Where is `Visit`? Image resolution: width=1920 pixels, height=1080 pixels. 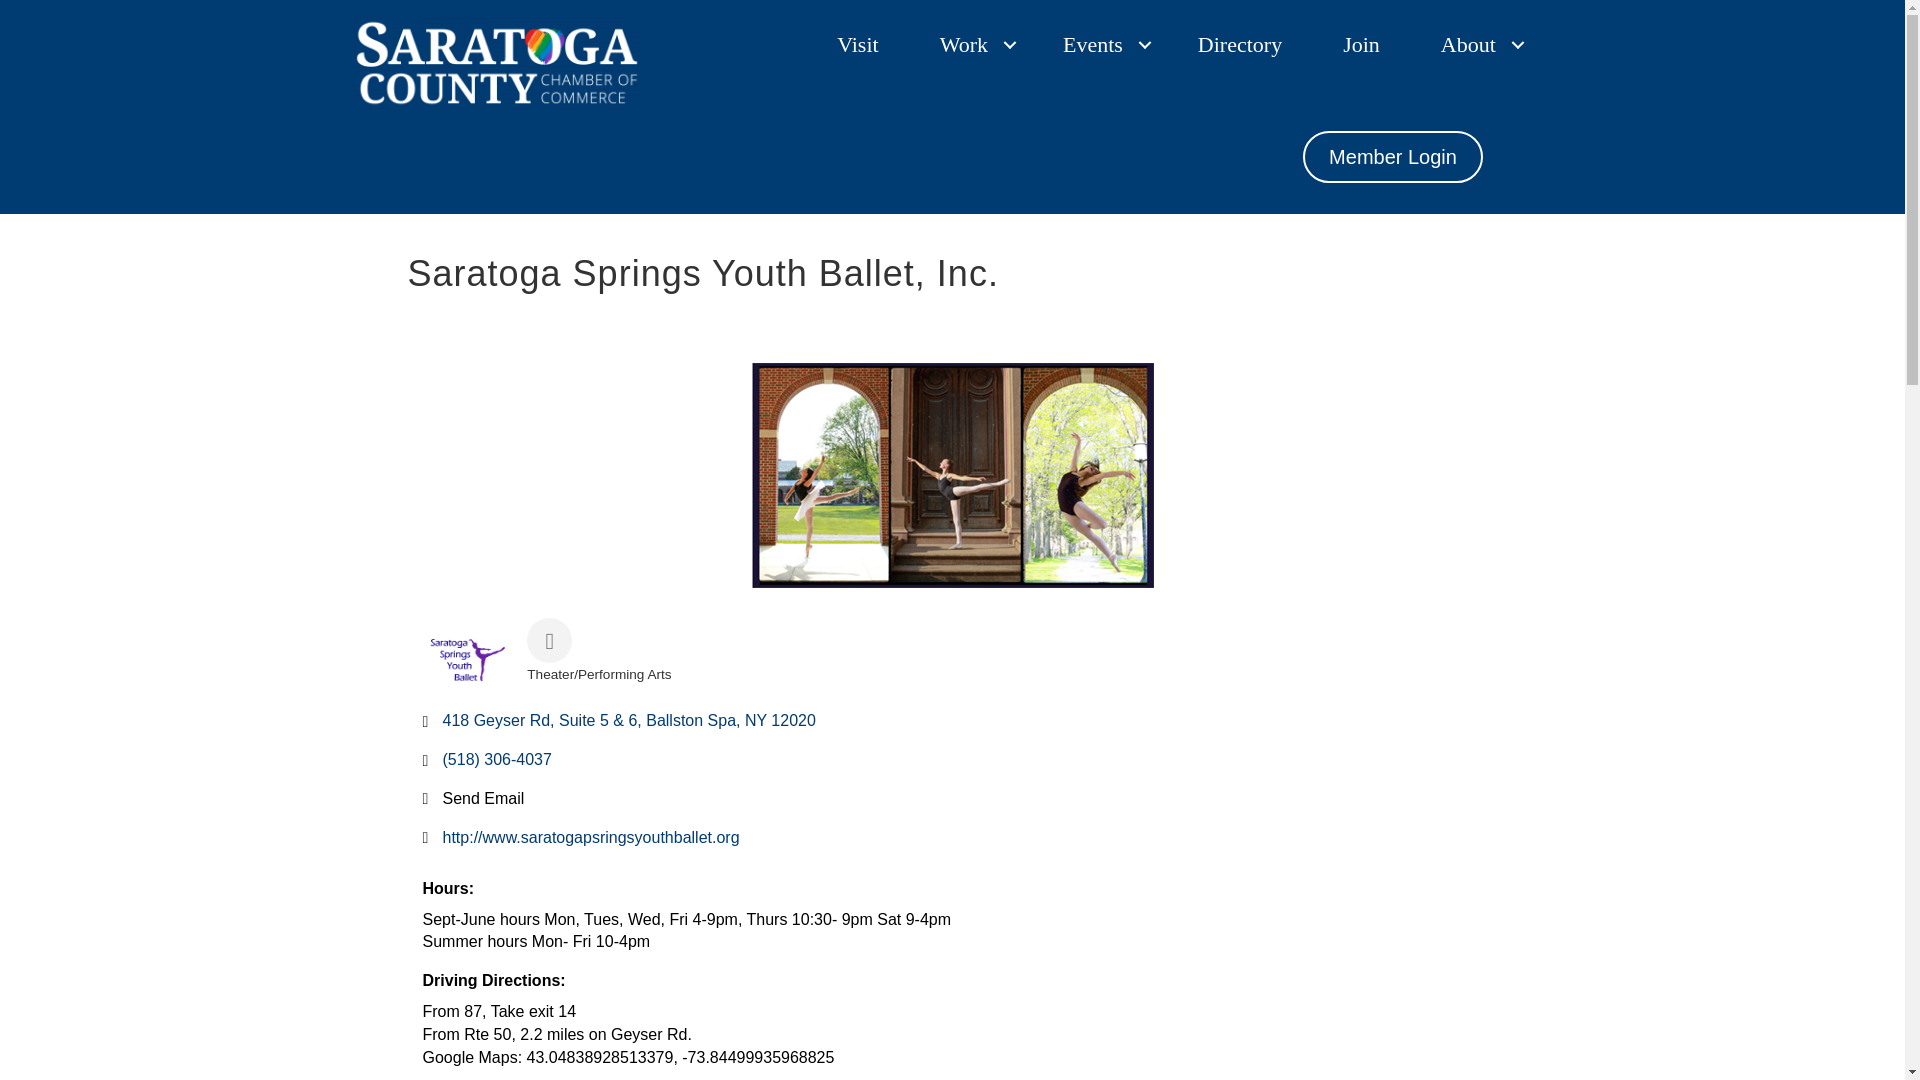 Visit is located at coordinates (857, 44).